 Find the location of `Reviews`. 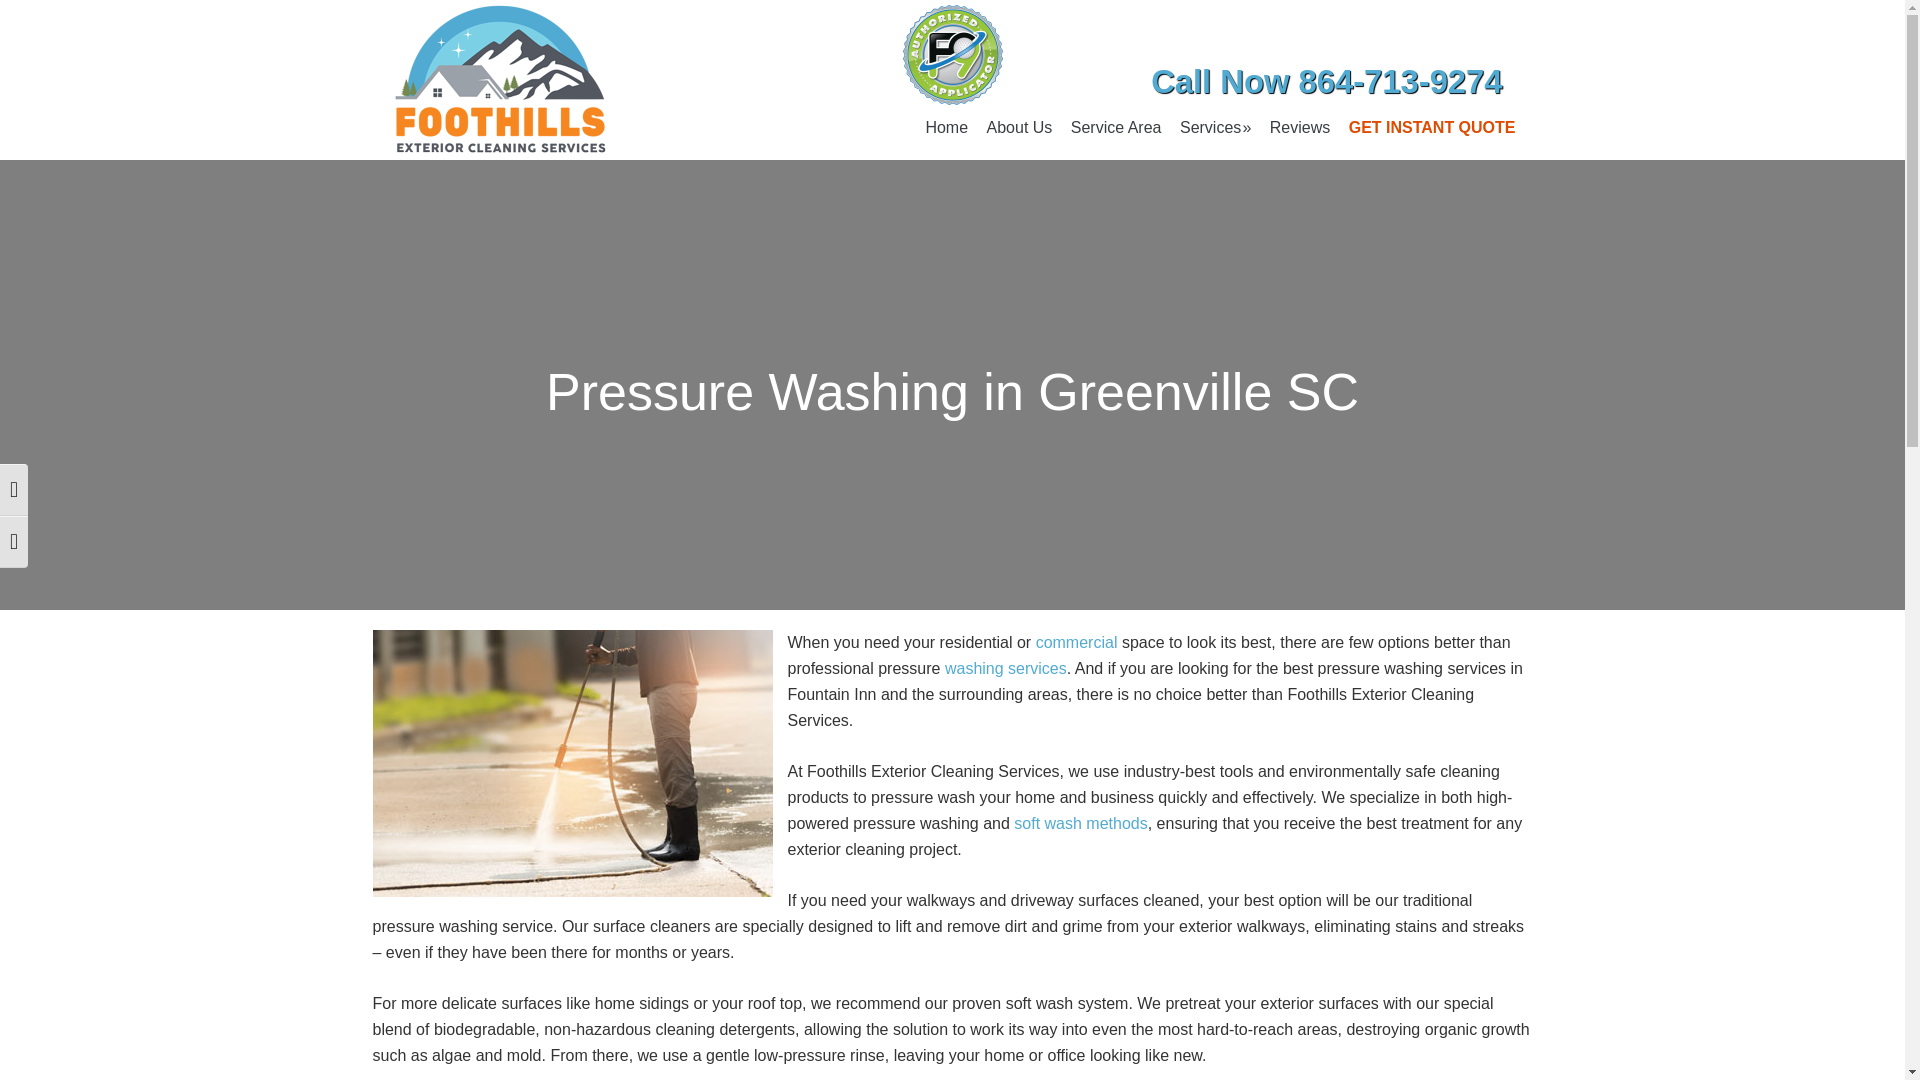

Reviews is located at coordinates (1300, 128).